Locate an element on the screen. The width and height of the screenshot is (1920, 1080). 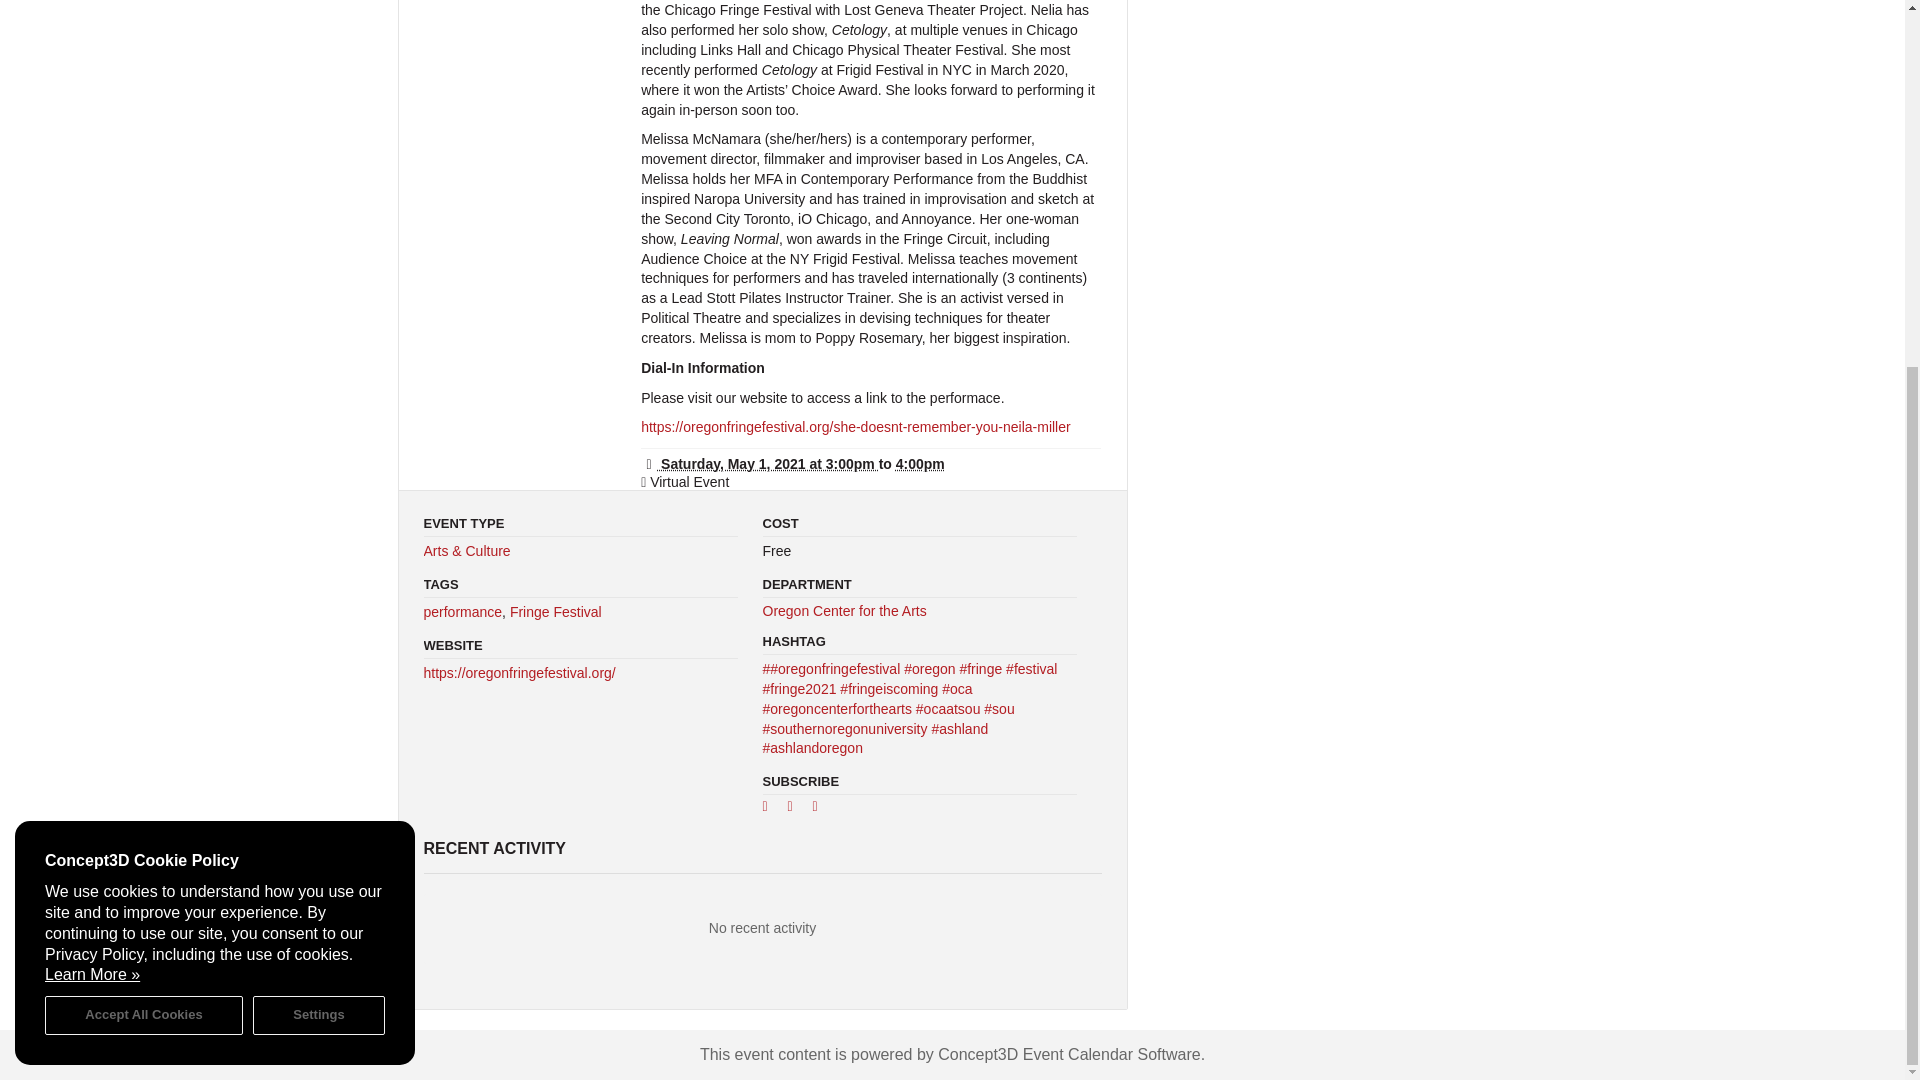
Save to iCal is located at coordinates (798, 810).